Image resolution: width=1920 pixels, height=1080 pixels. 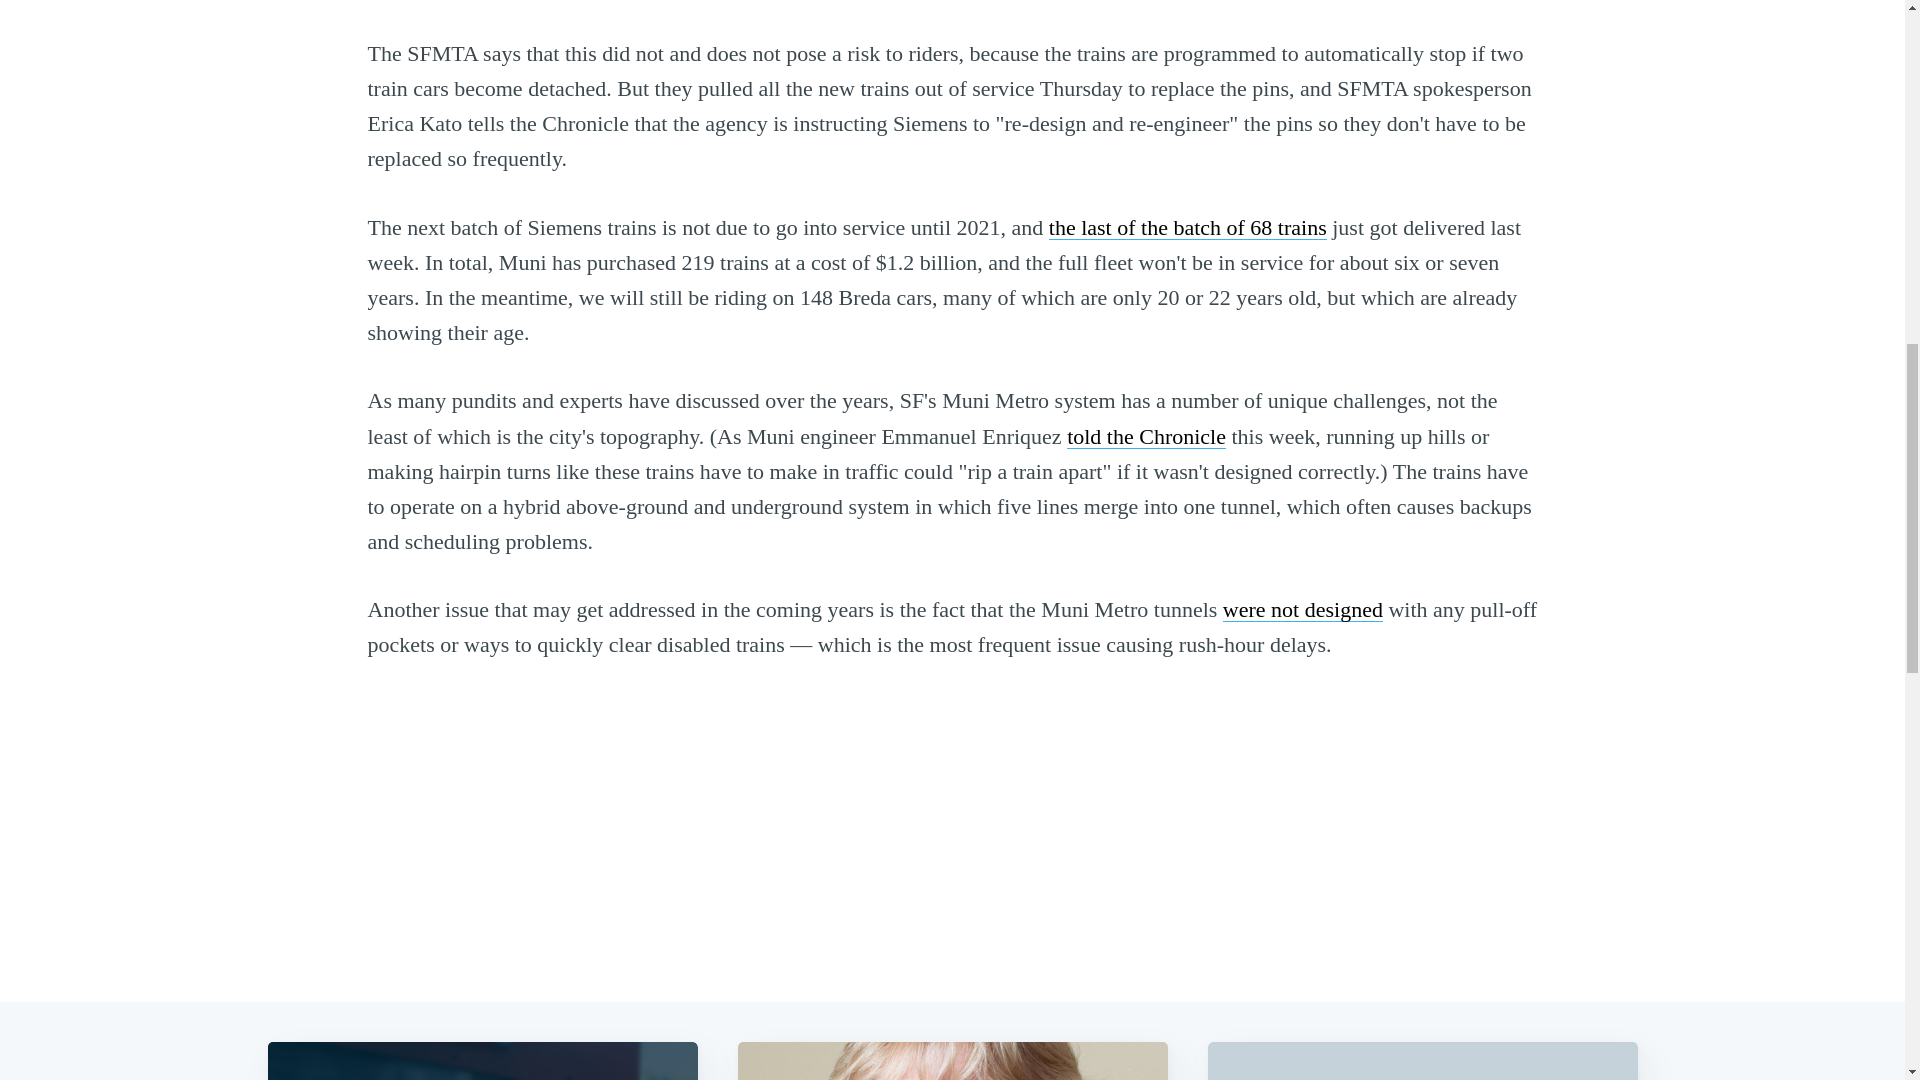 What do you see at coordinates (1146, 436) in the screenshot?
I see `told the Chronicle` at bounding box center [1146, 436].